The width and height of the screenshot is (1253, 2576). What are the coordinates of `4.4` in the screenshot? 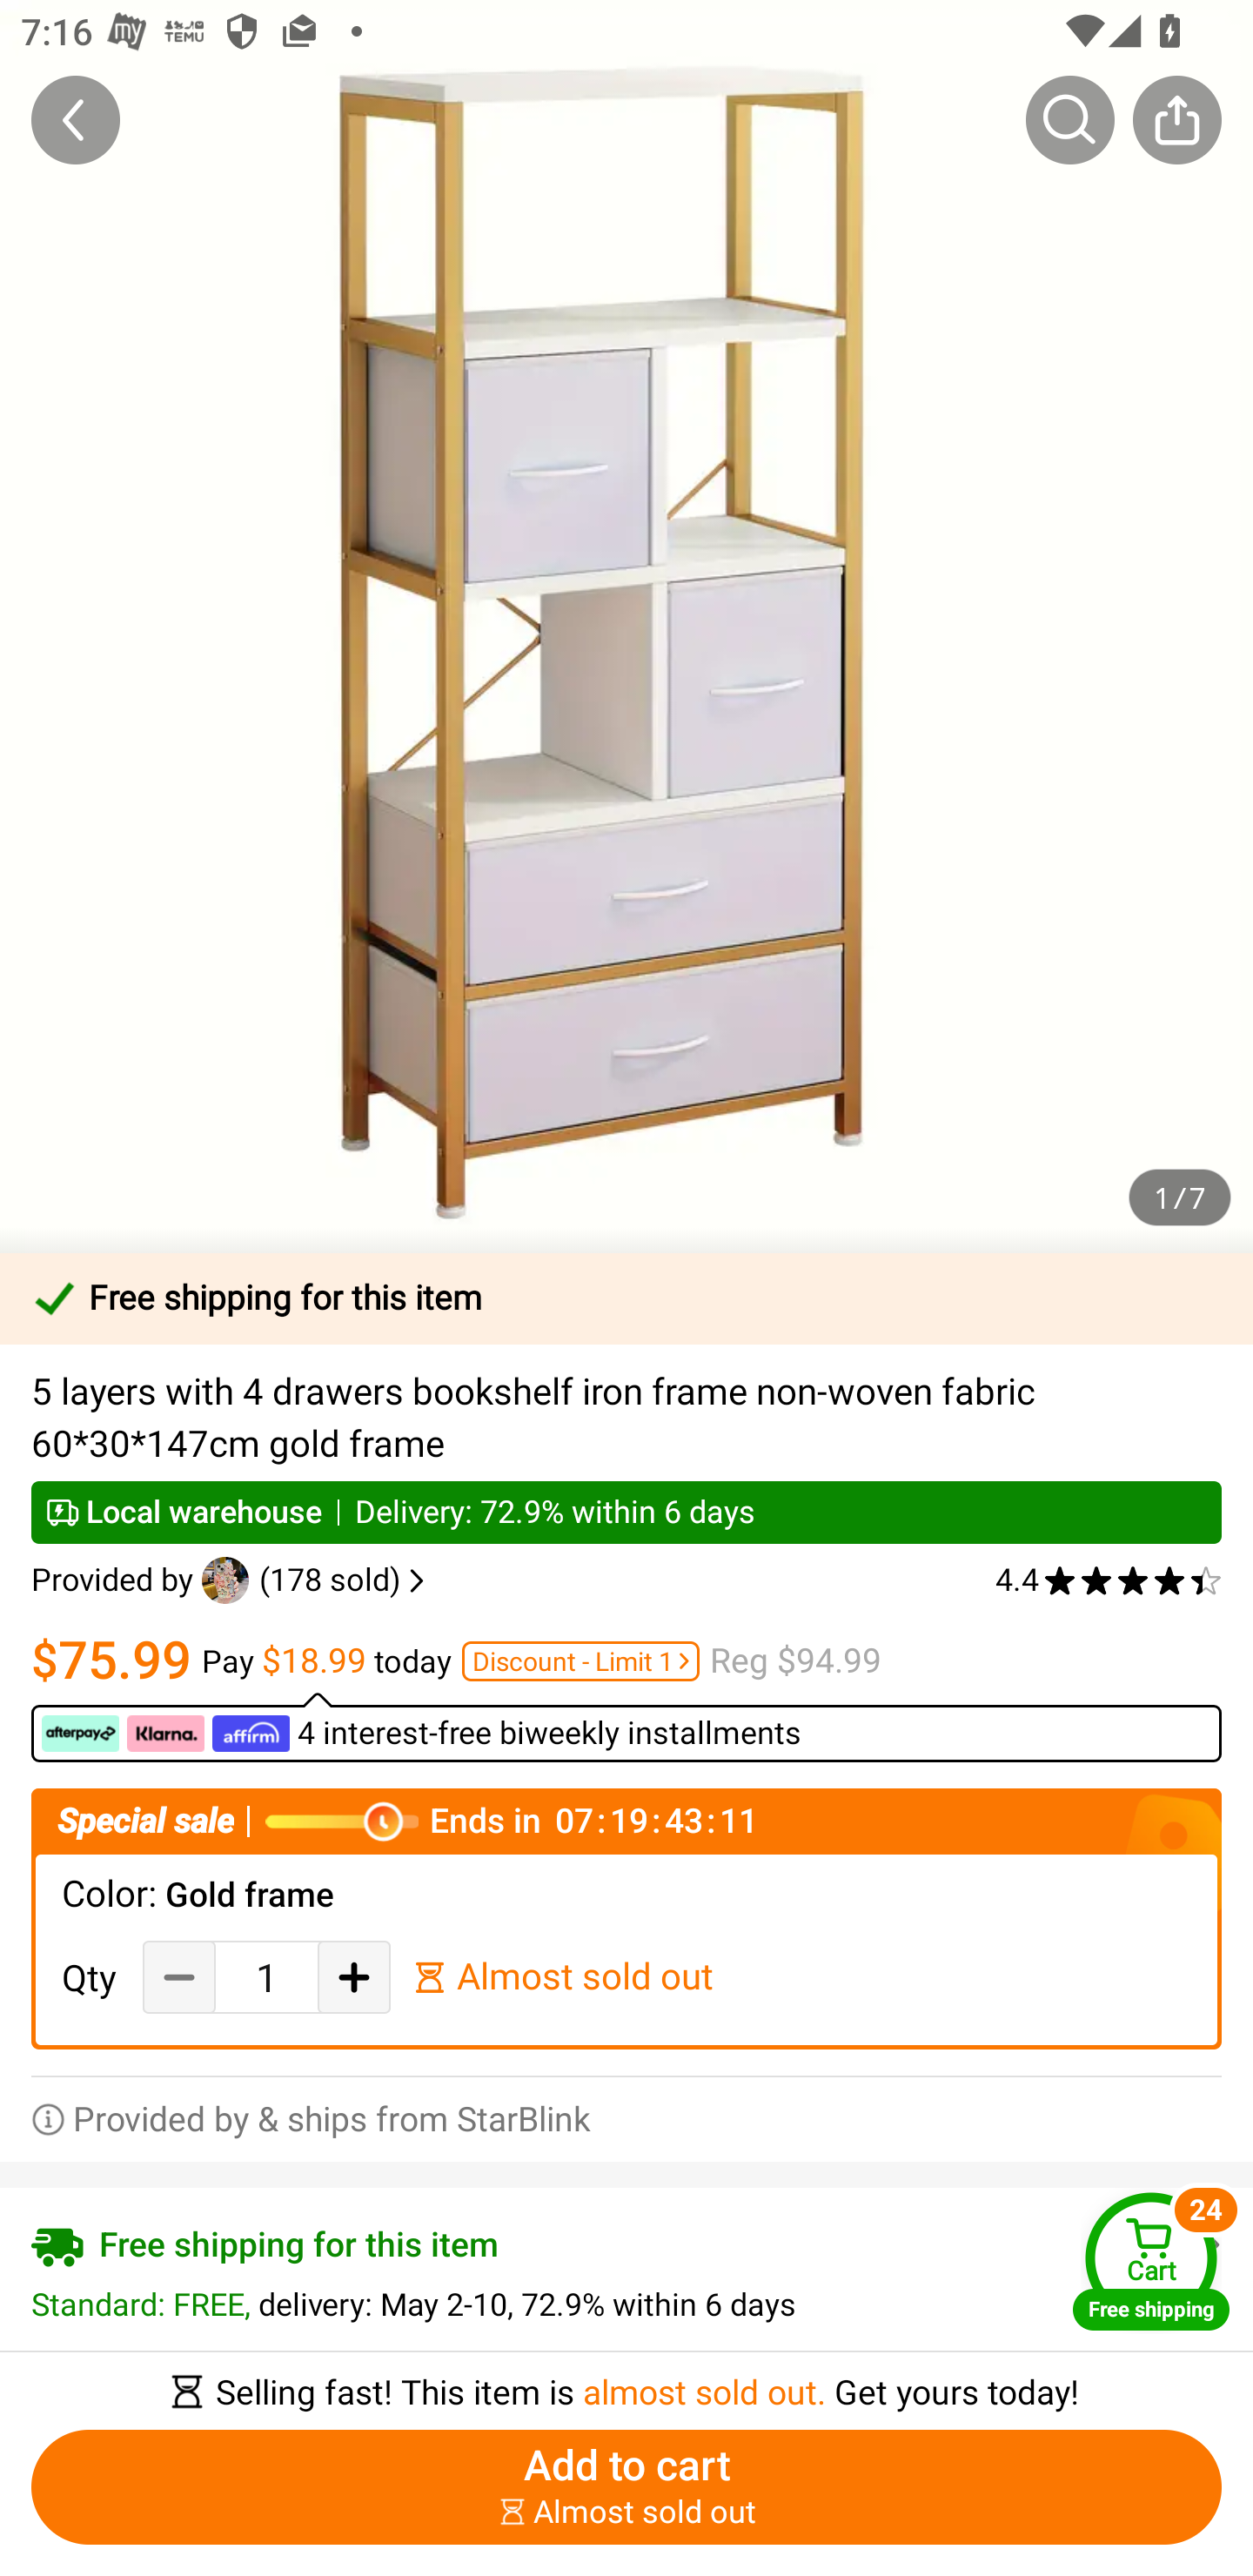 It's located at (1109, 1580).